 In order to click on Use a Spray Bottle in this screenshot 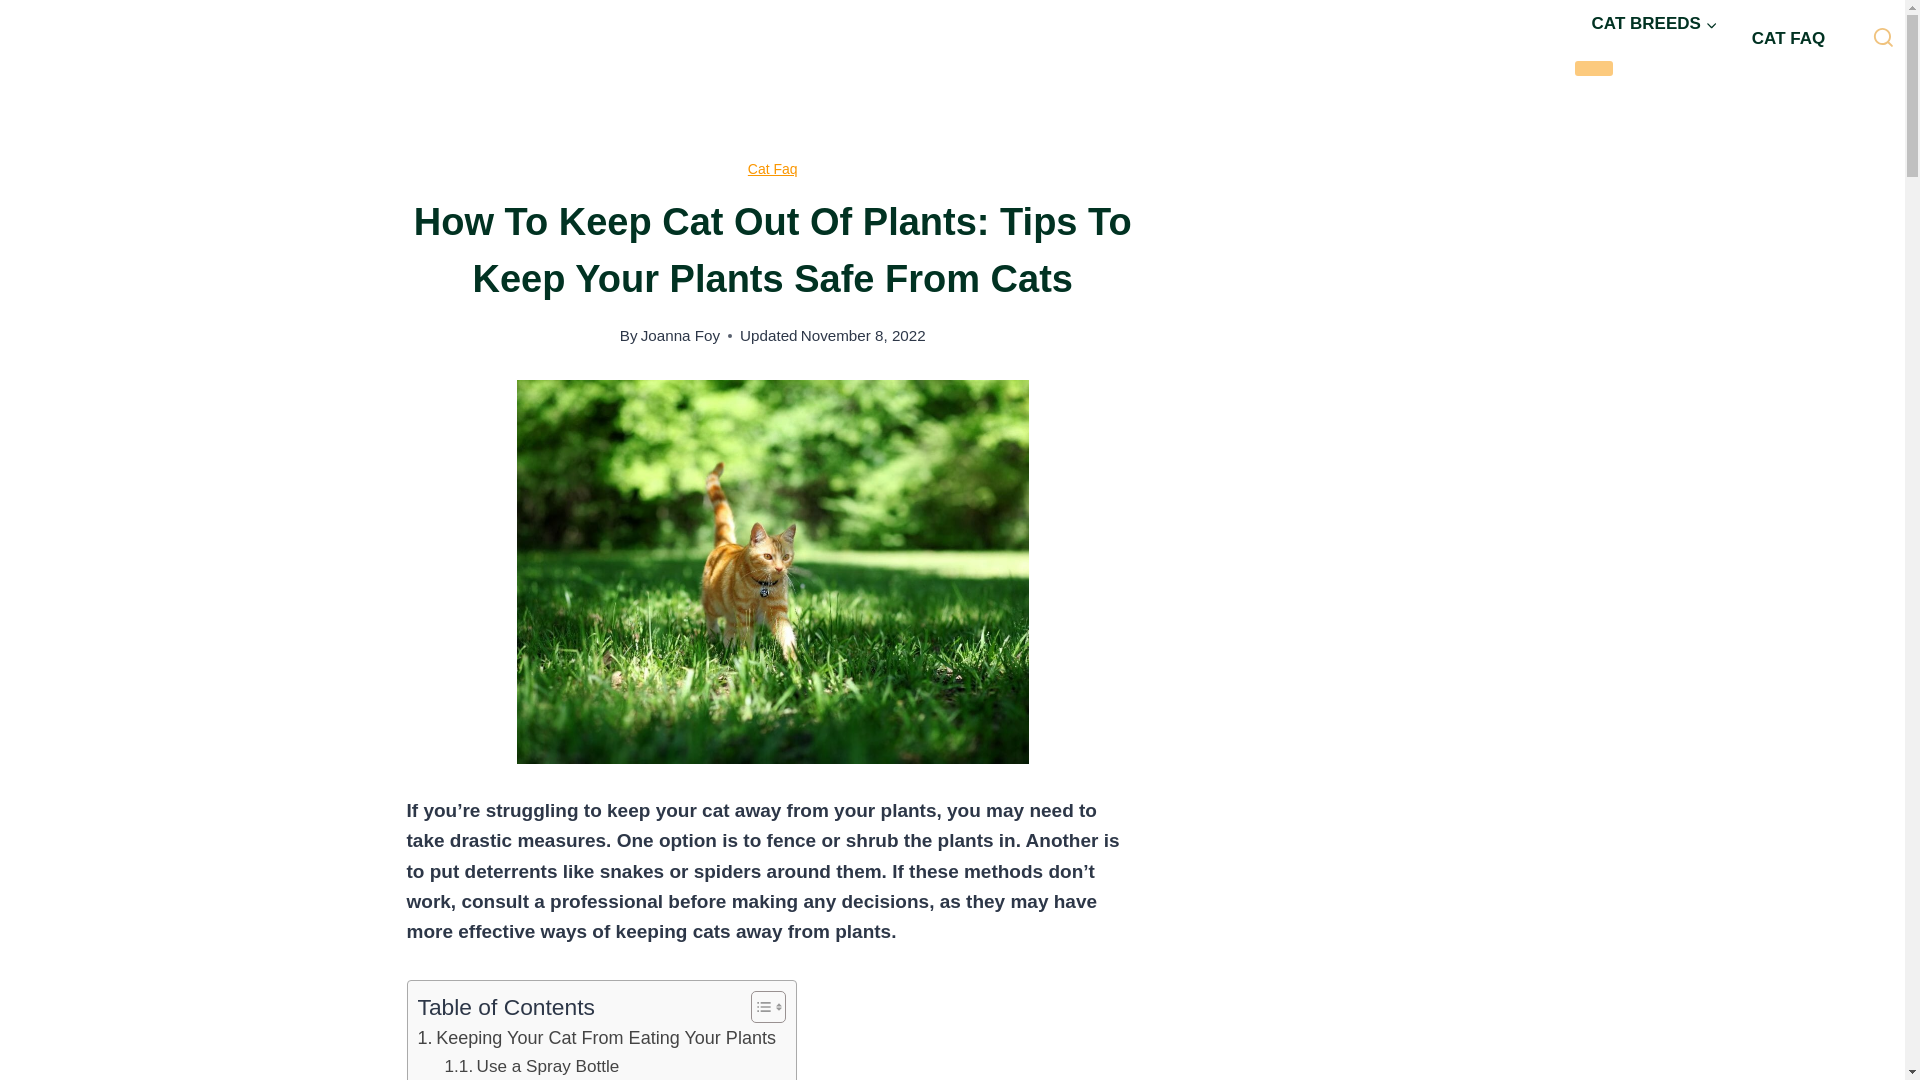, I will do `click(532, 1066)`.